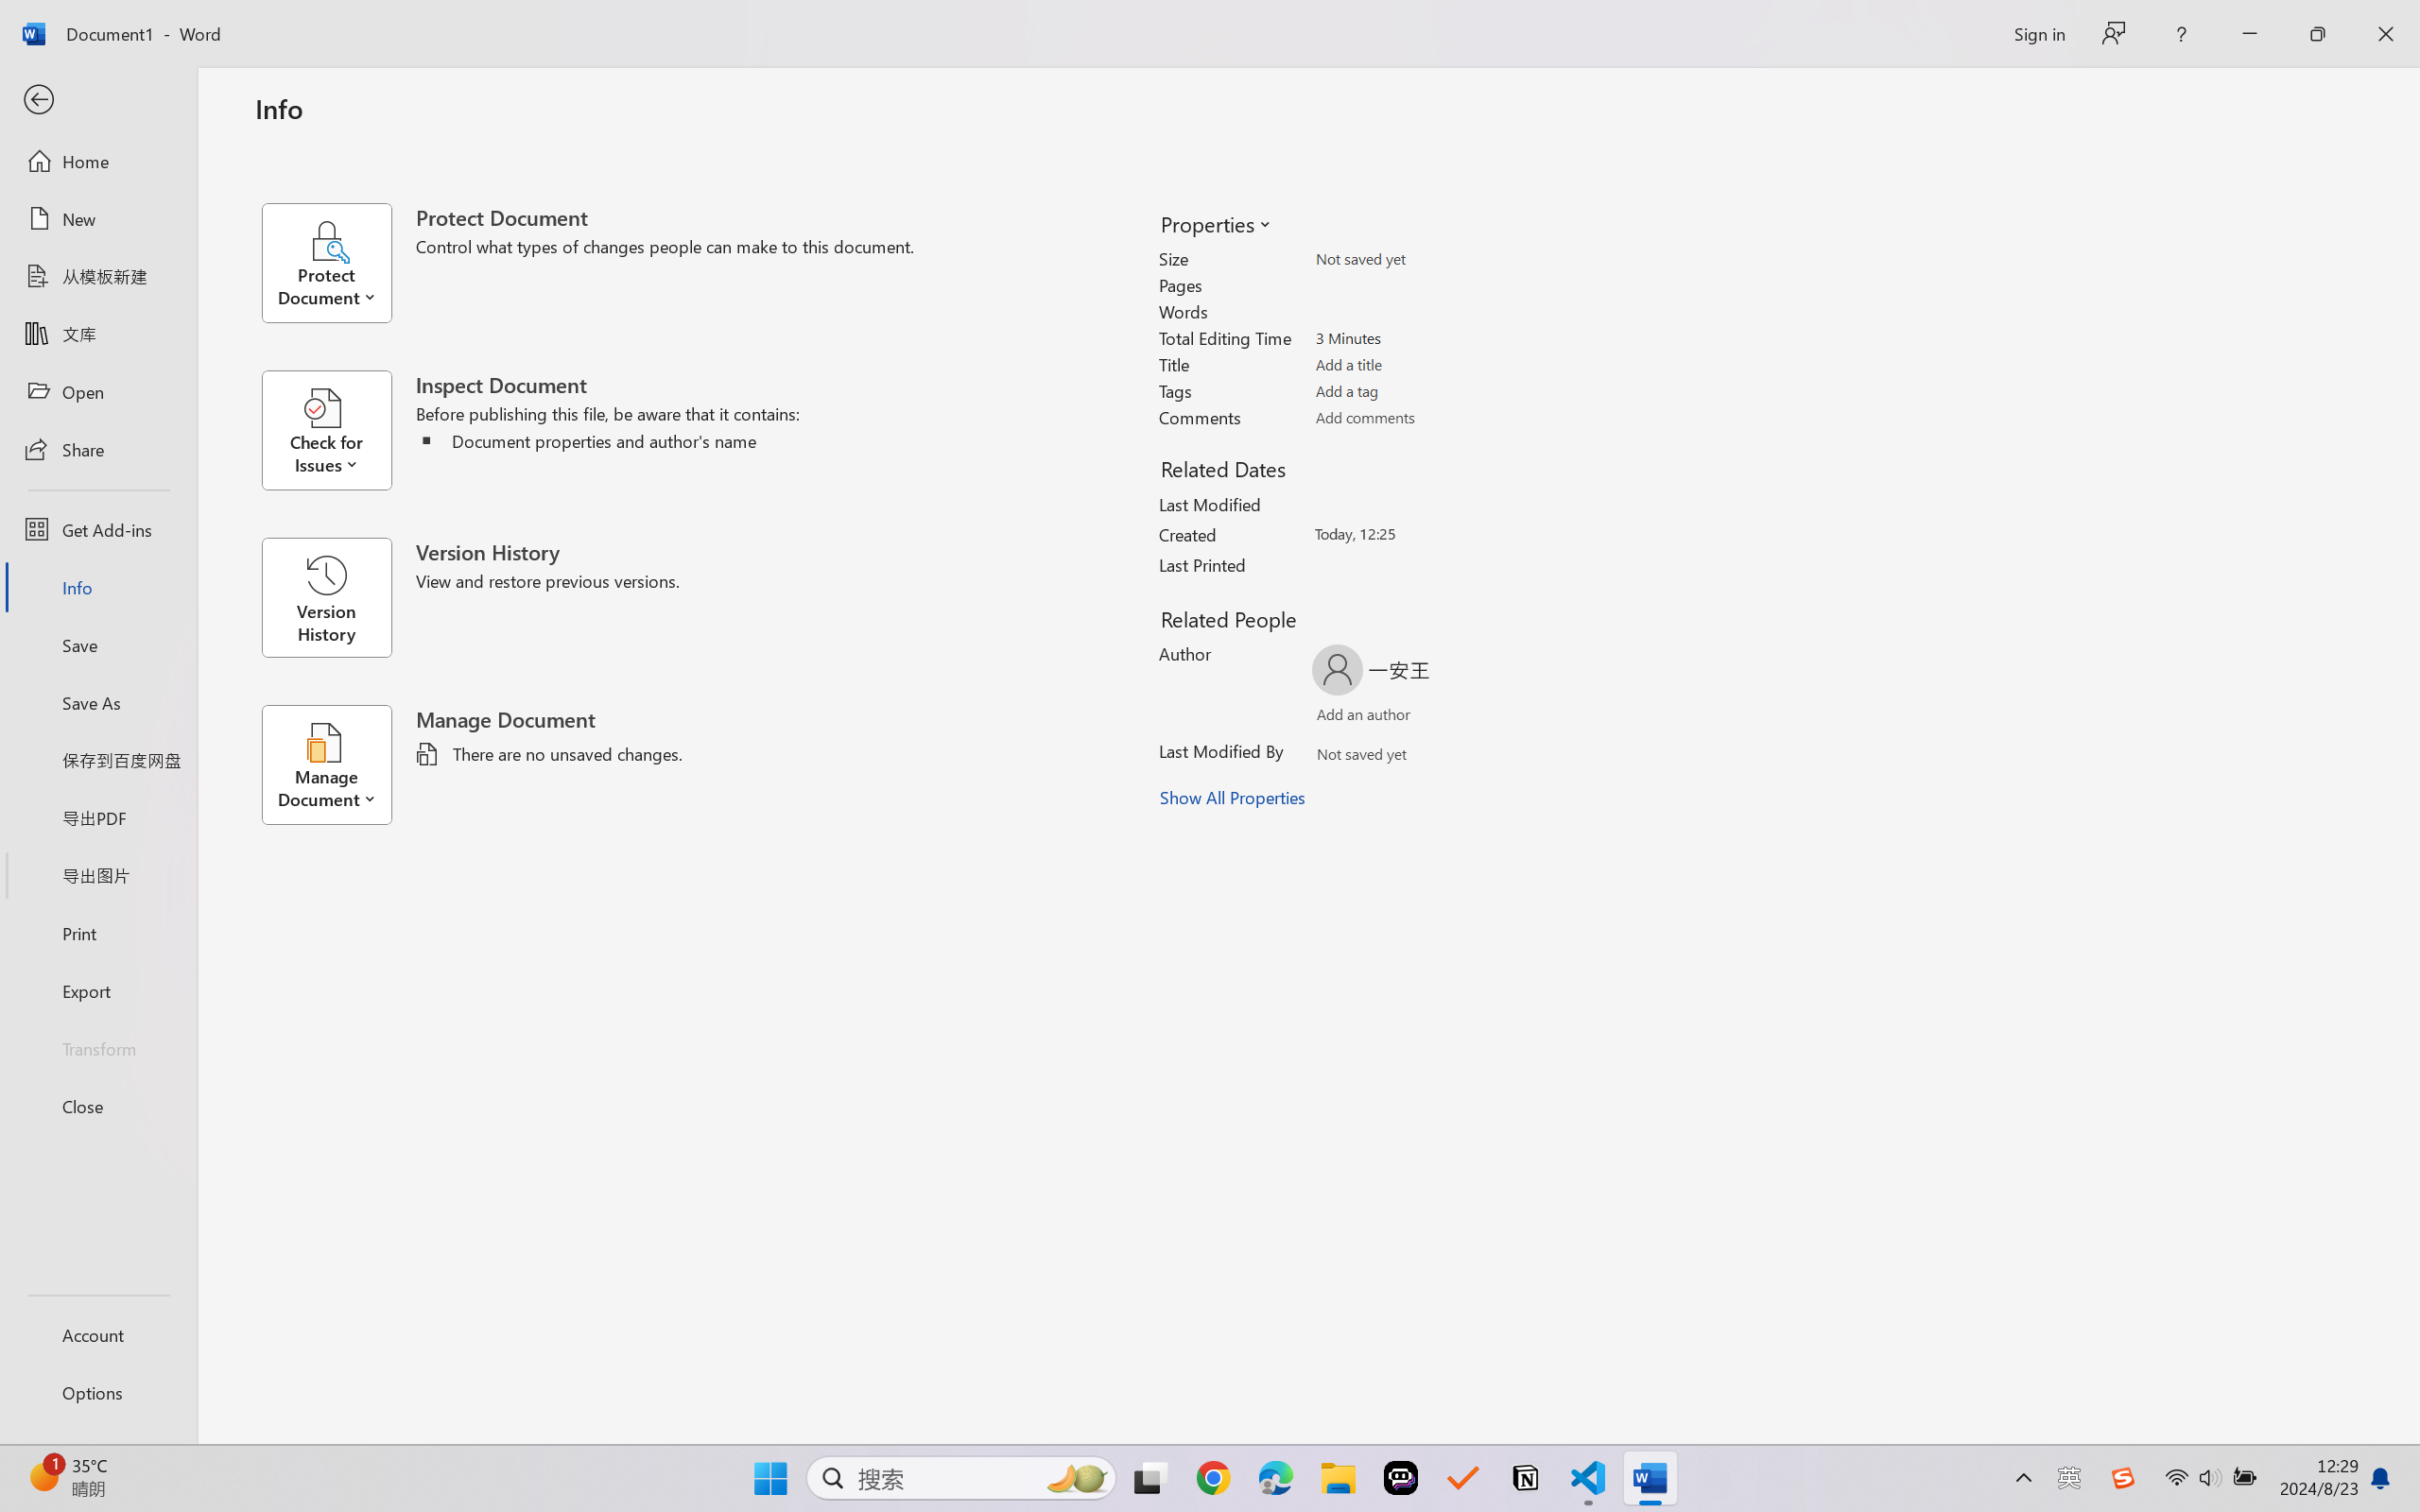 The image size is (2420, 1512). What do you see at coordinates (98, 932) in the screenshot?
I see `Print` at bounding box center [98, 932].